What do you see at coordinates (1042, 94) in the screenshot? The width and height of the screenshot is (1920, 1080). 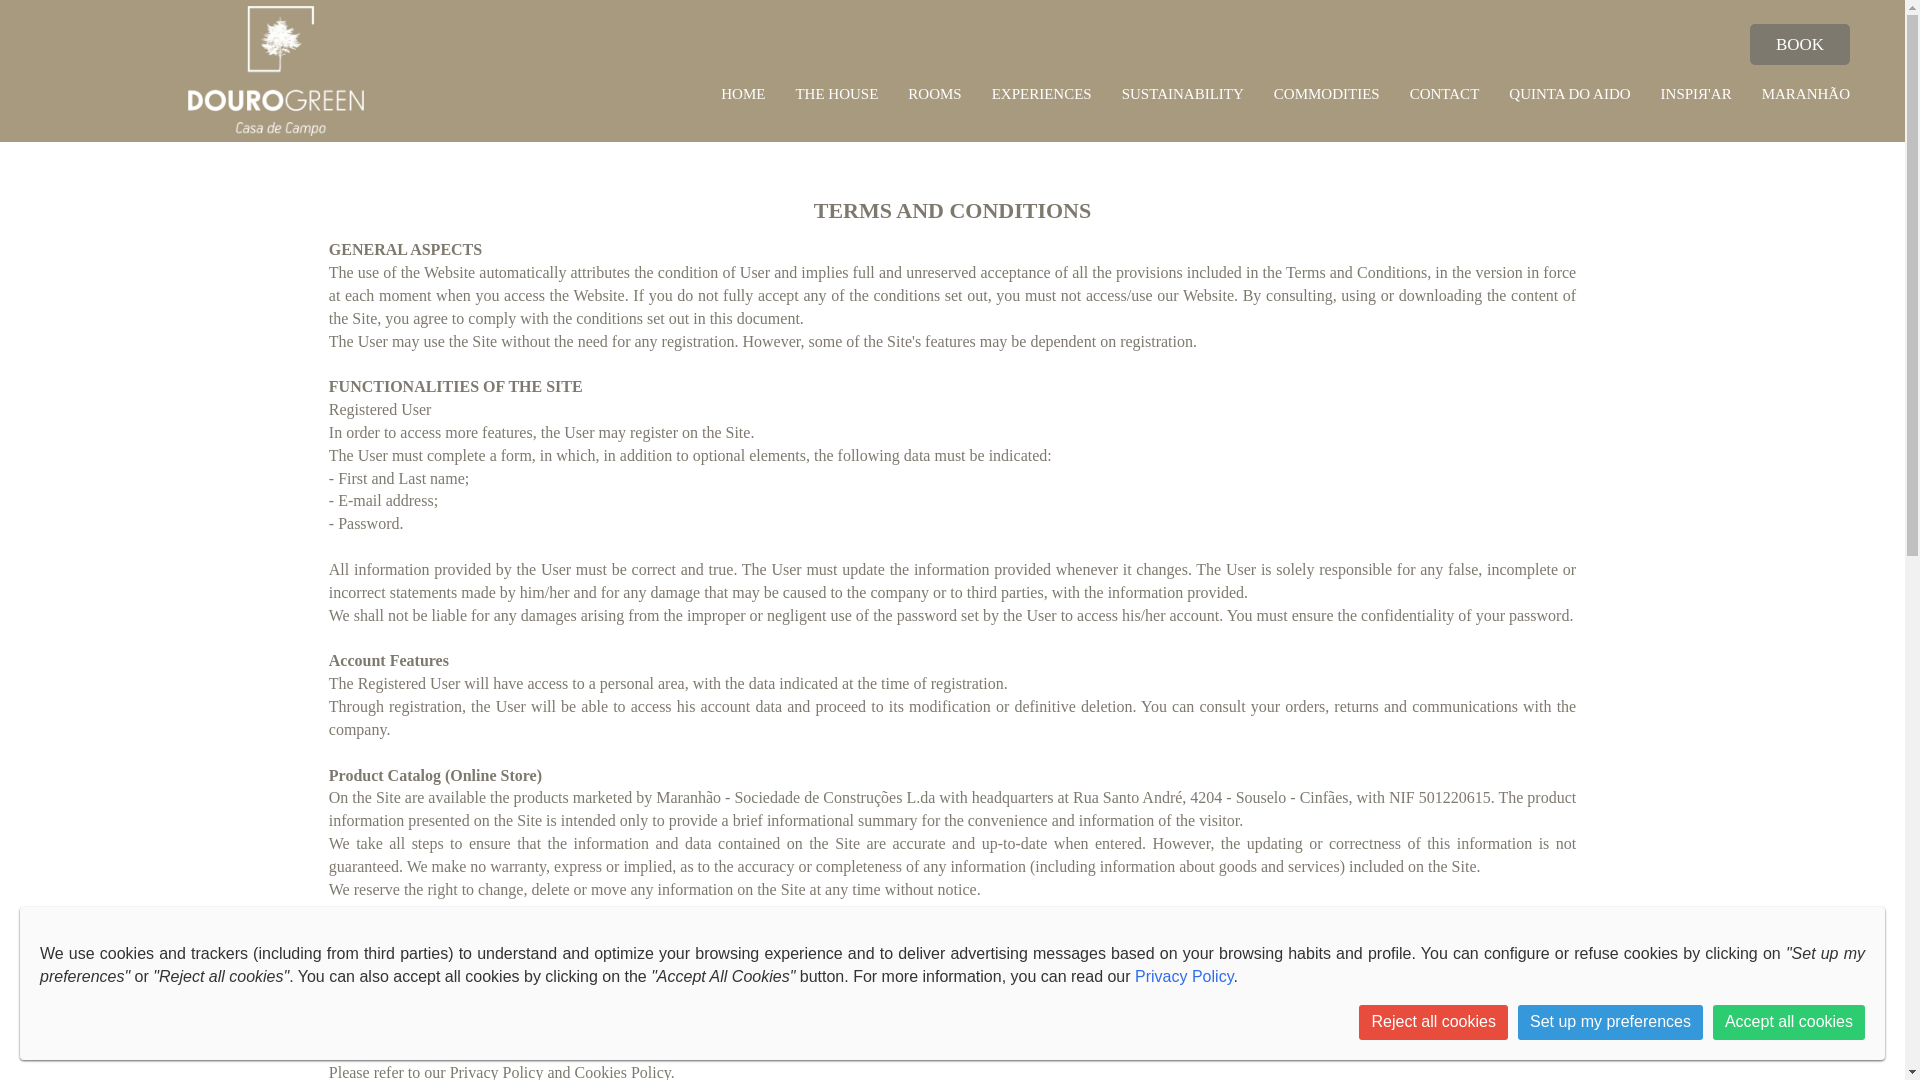 I see `EXPERIENCES` at bounding box center [1042, 94].